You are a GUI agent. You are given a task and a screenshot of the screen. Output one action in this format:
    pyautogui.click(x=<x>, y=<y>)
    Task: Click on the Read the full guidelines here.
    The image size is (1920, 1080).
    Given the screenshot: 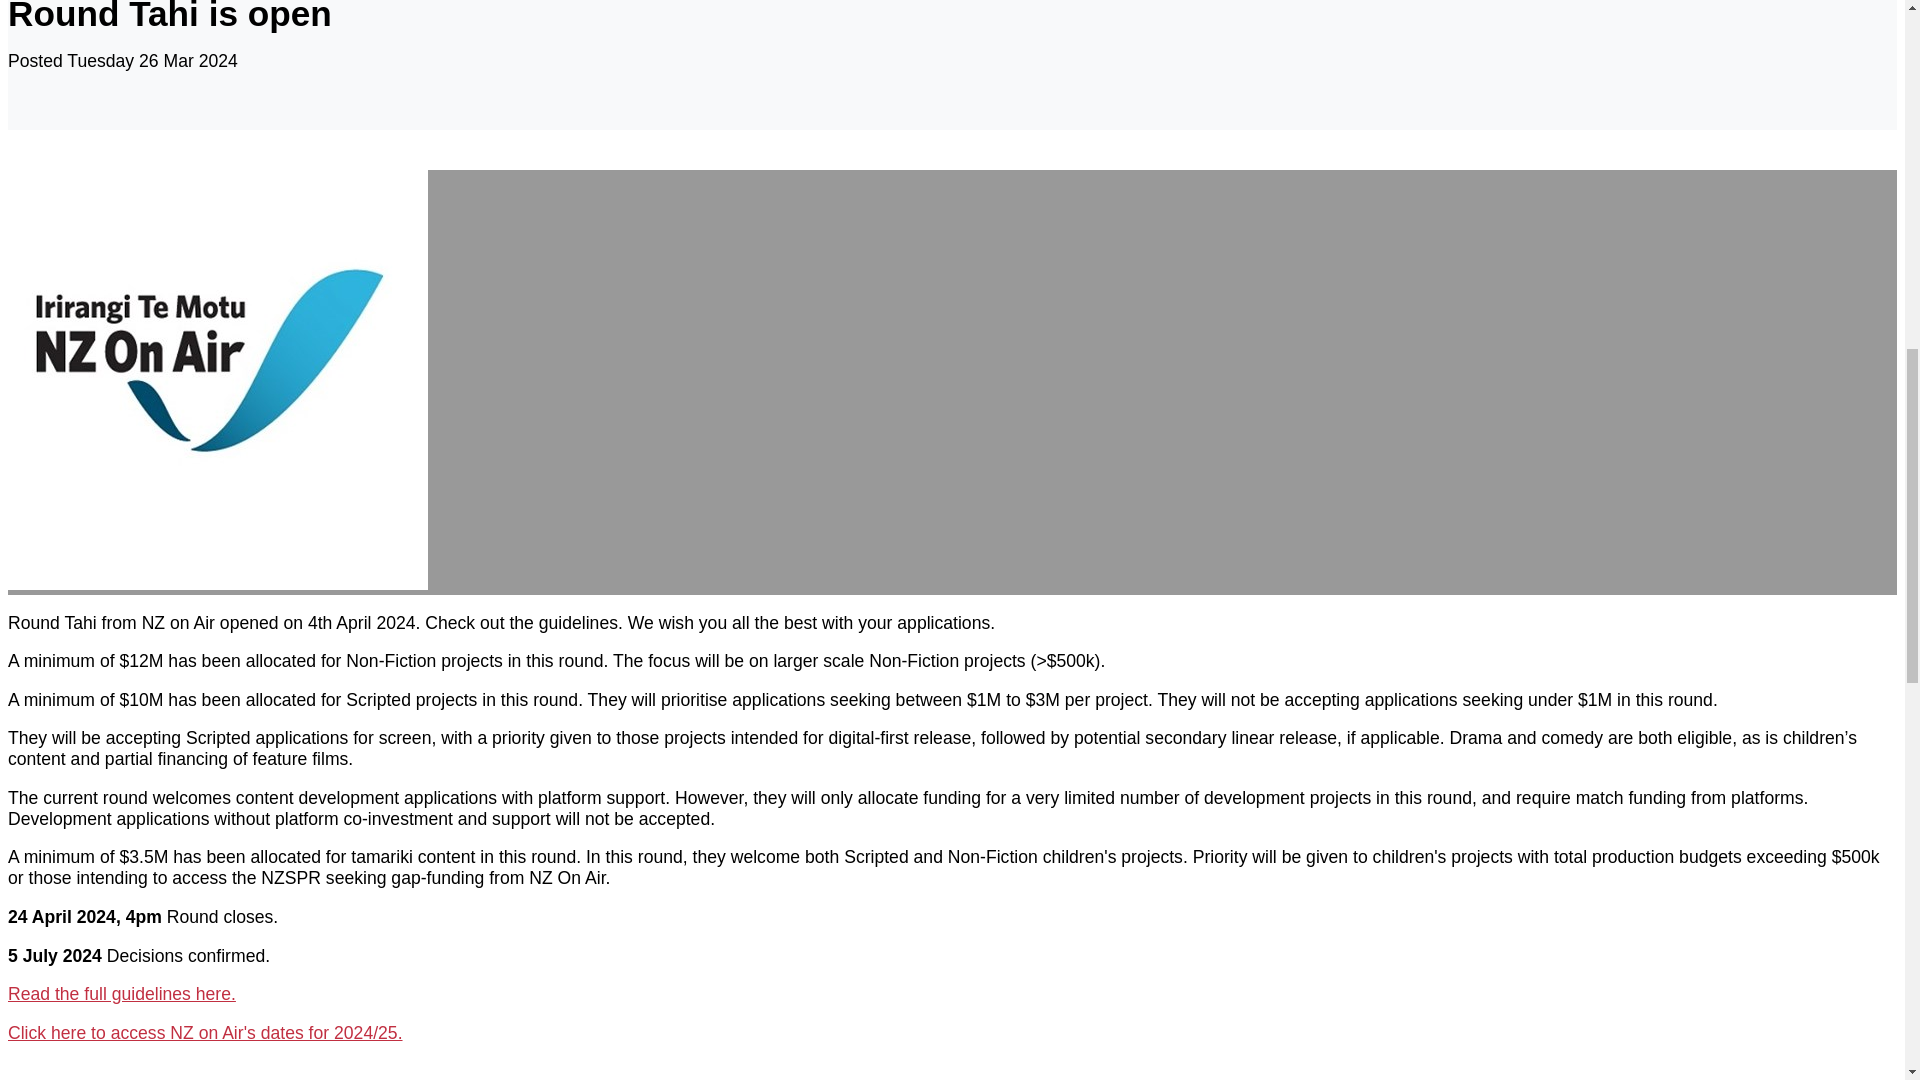 What is the action you would take?
    pyautogui.click(x=122, y=994)
    